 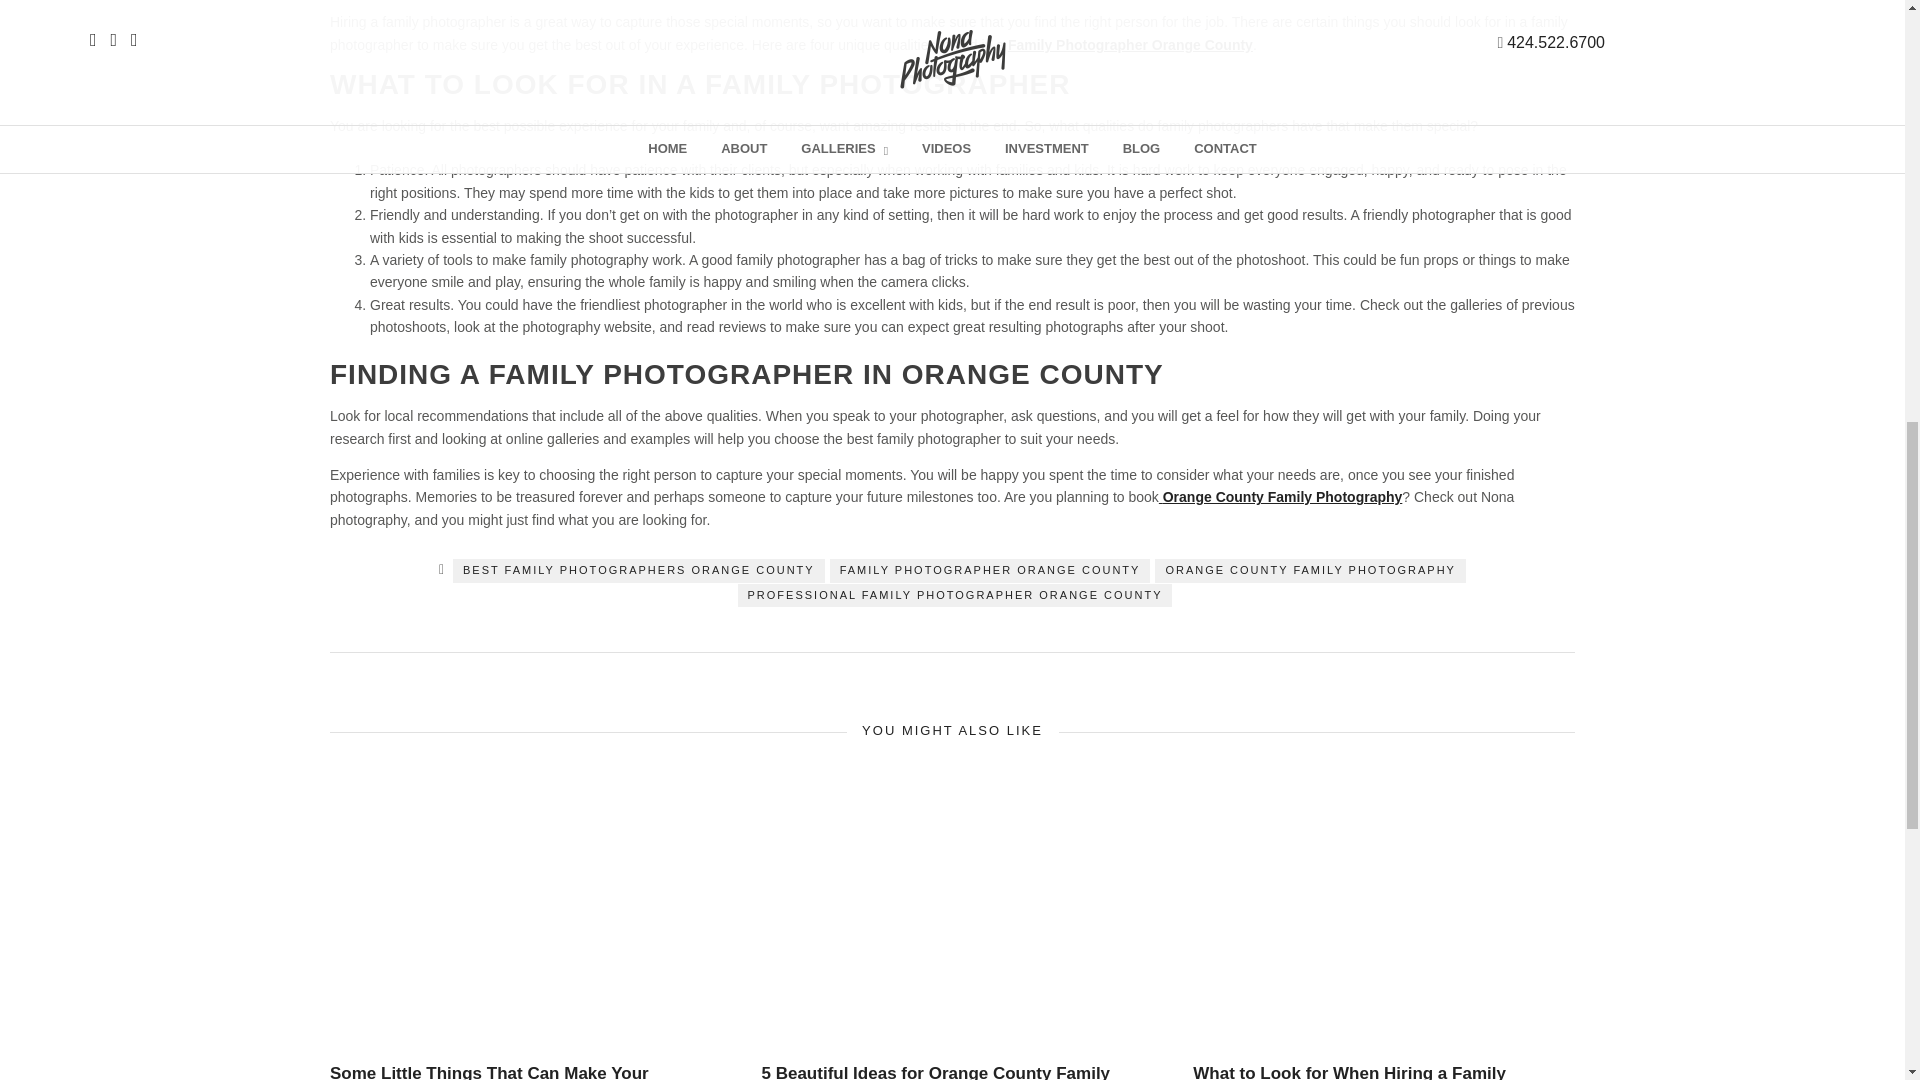 I want to click on 5 Beautiful Ideas for Orange County Family Photography, so click(x=936, y=1072).